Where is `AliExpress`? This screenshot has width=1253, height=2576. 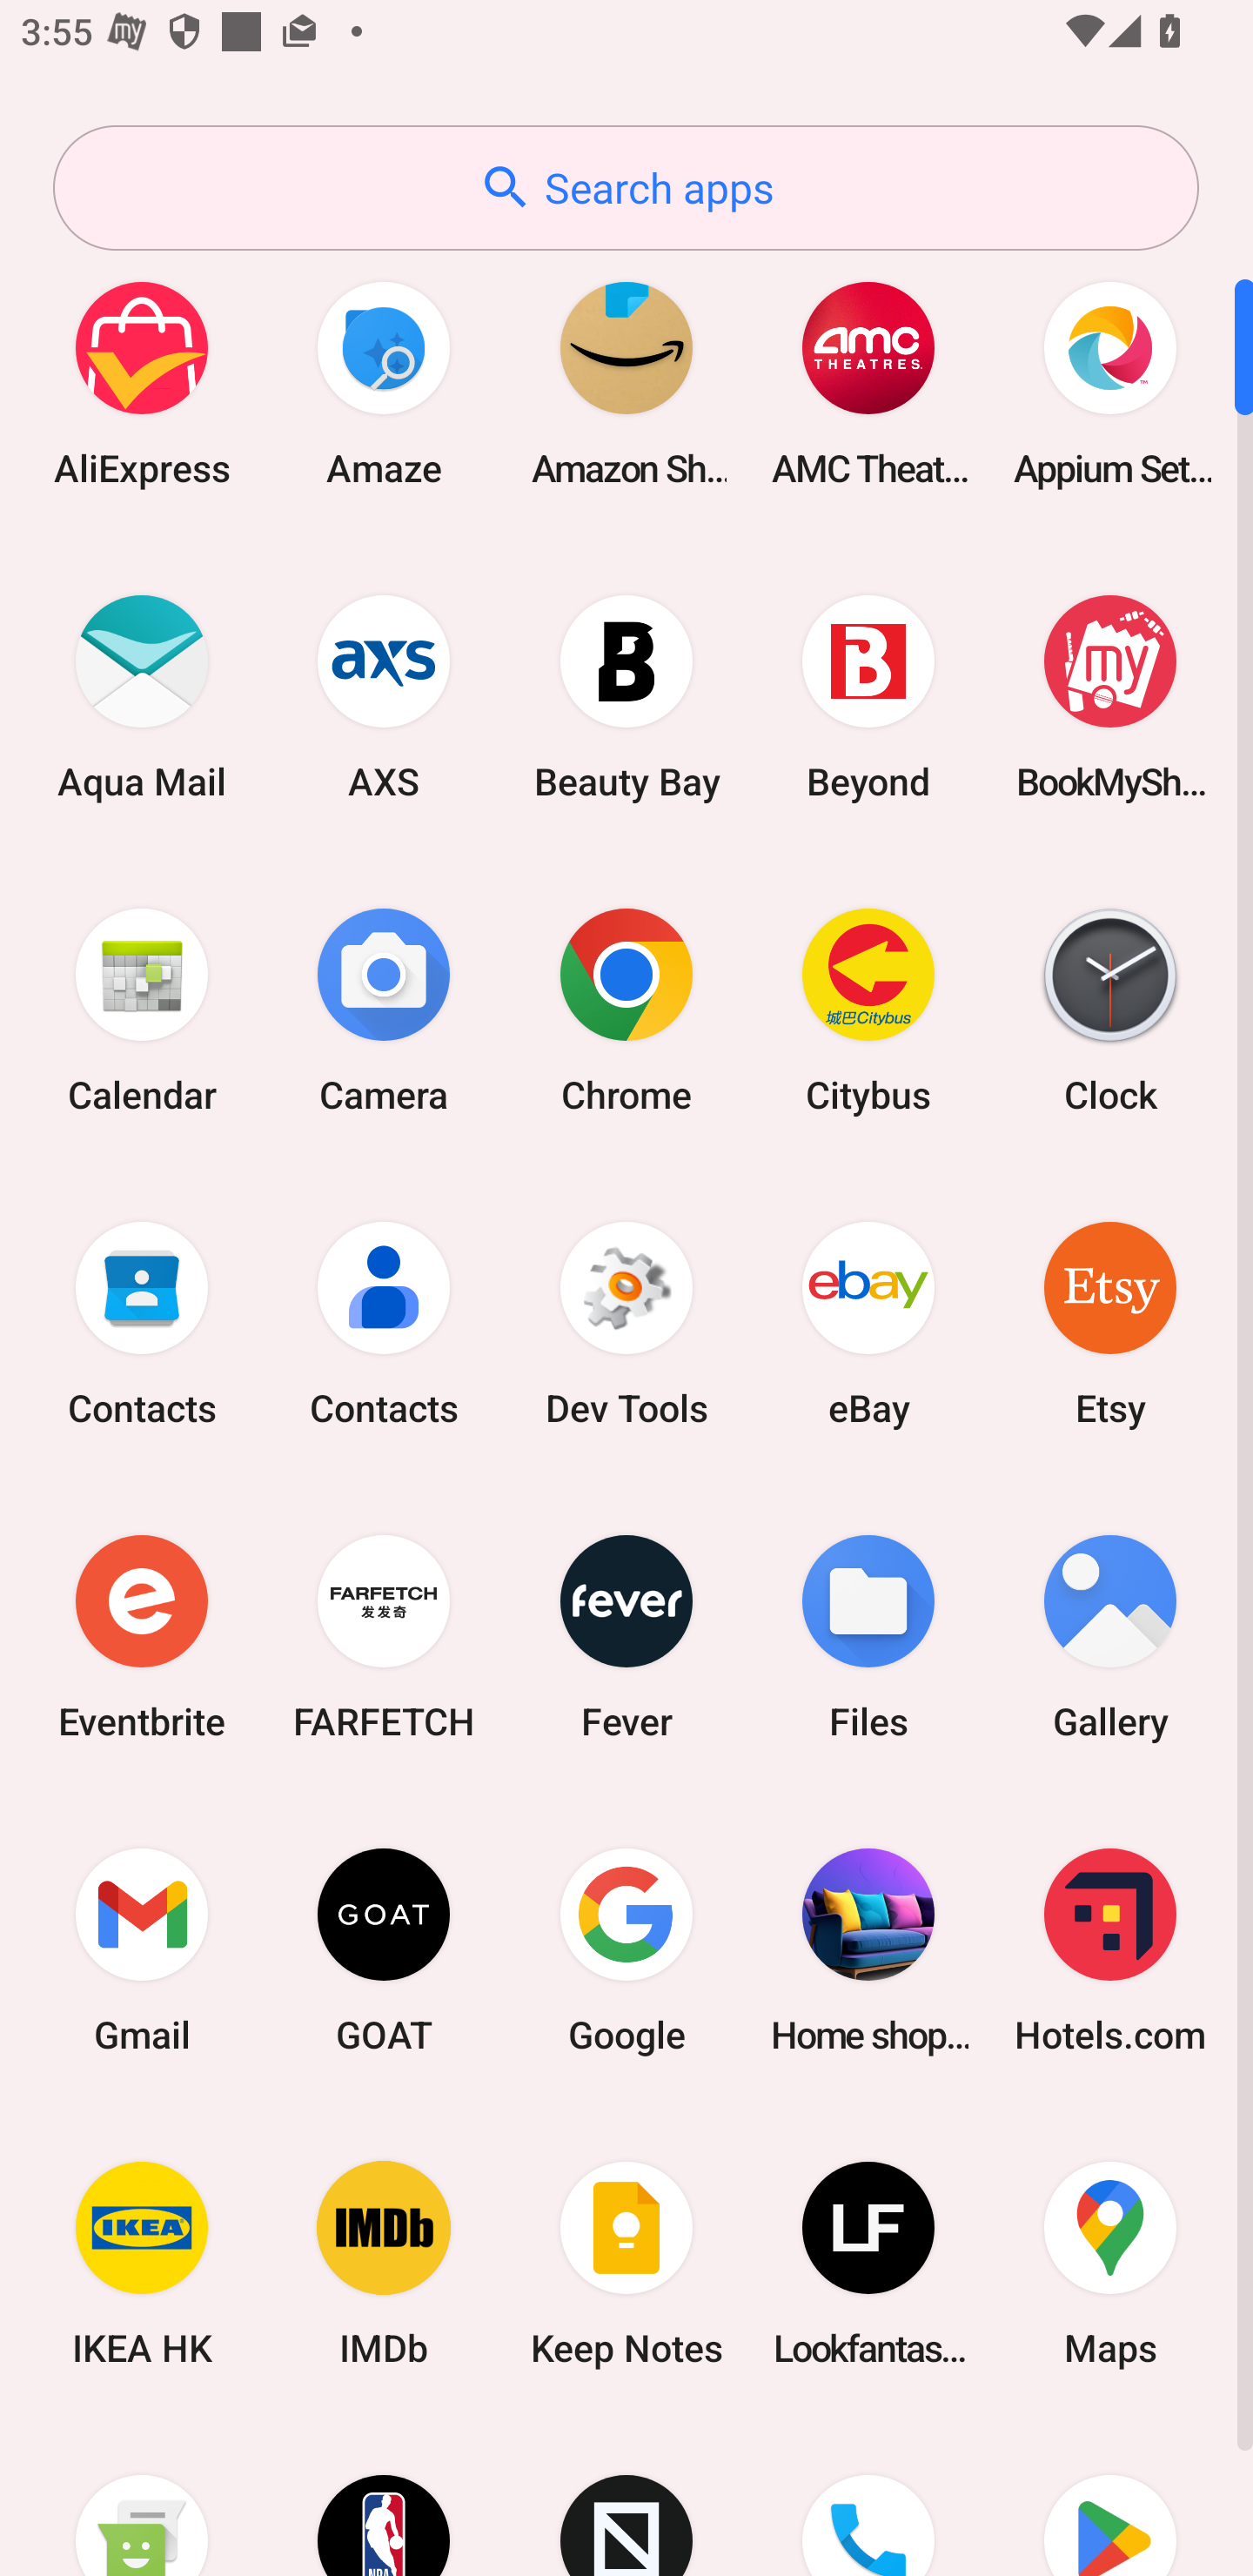
AliExpress is located at coordinates (142, 383).